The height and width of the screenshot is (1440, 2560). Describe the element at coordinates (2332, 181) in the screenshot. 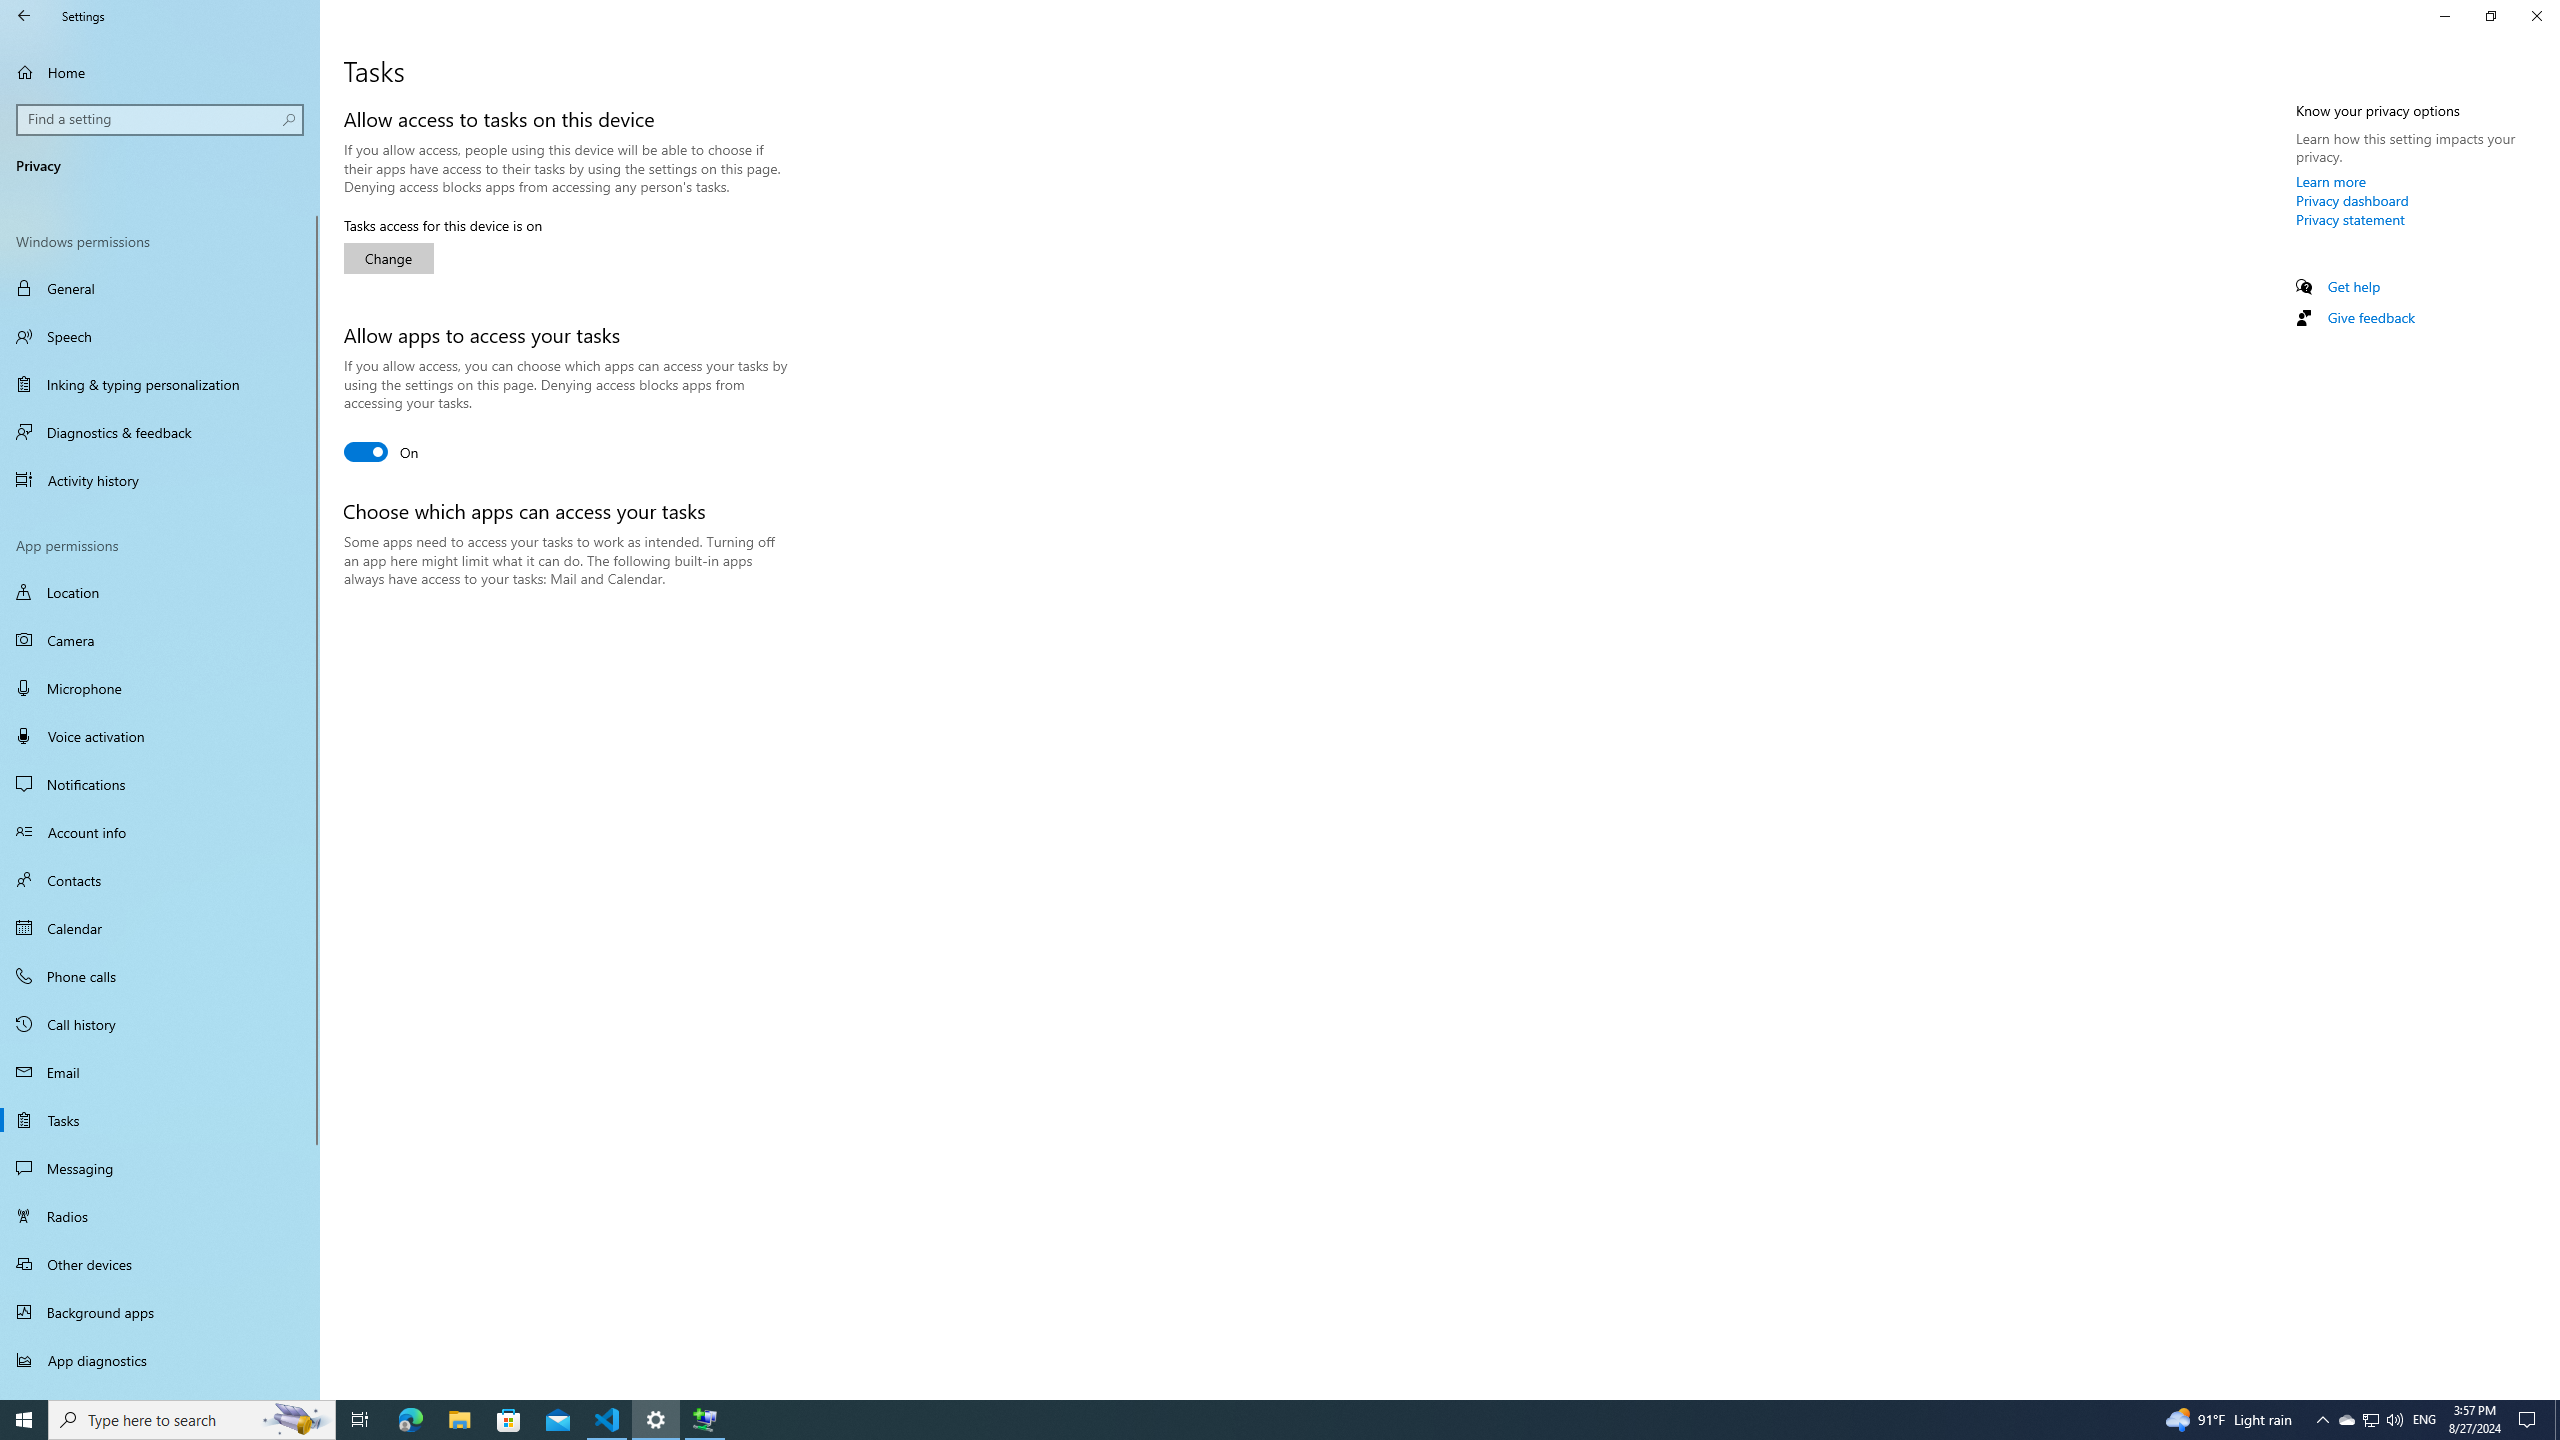

I see `Learn more` at that location.